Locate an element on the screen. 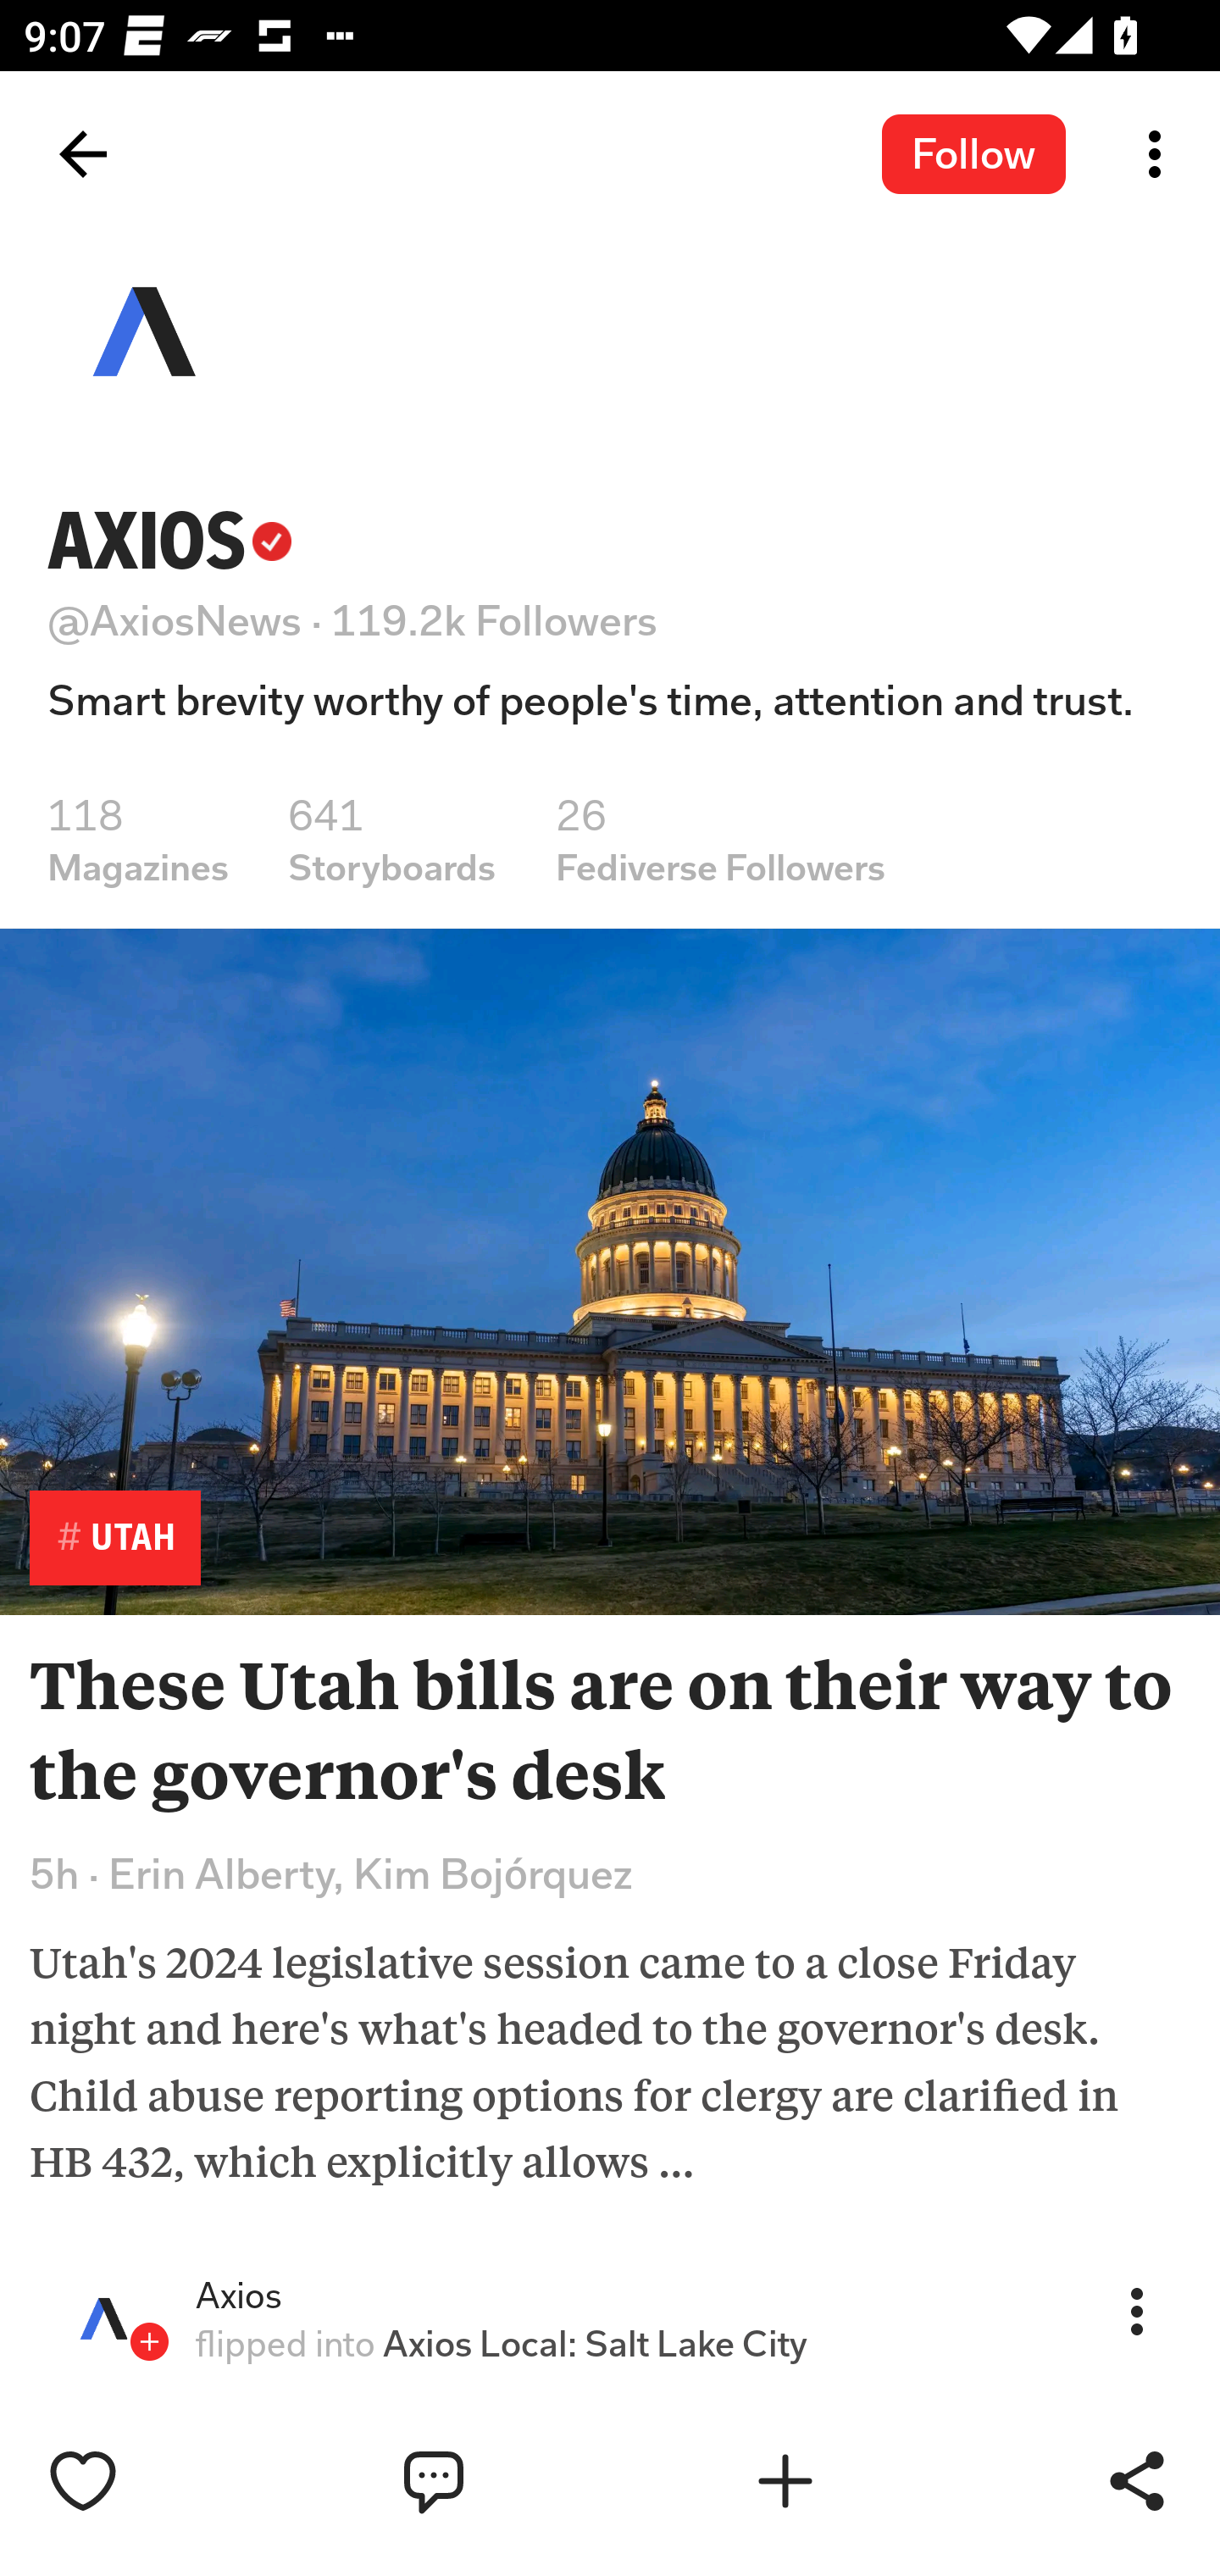 The width and height of the screenshot is (1220, 2576). Like is located at coordinates (153, 2480).